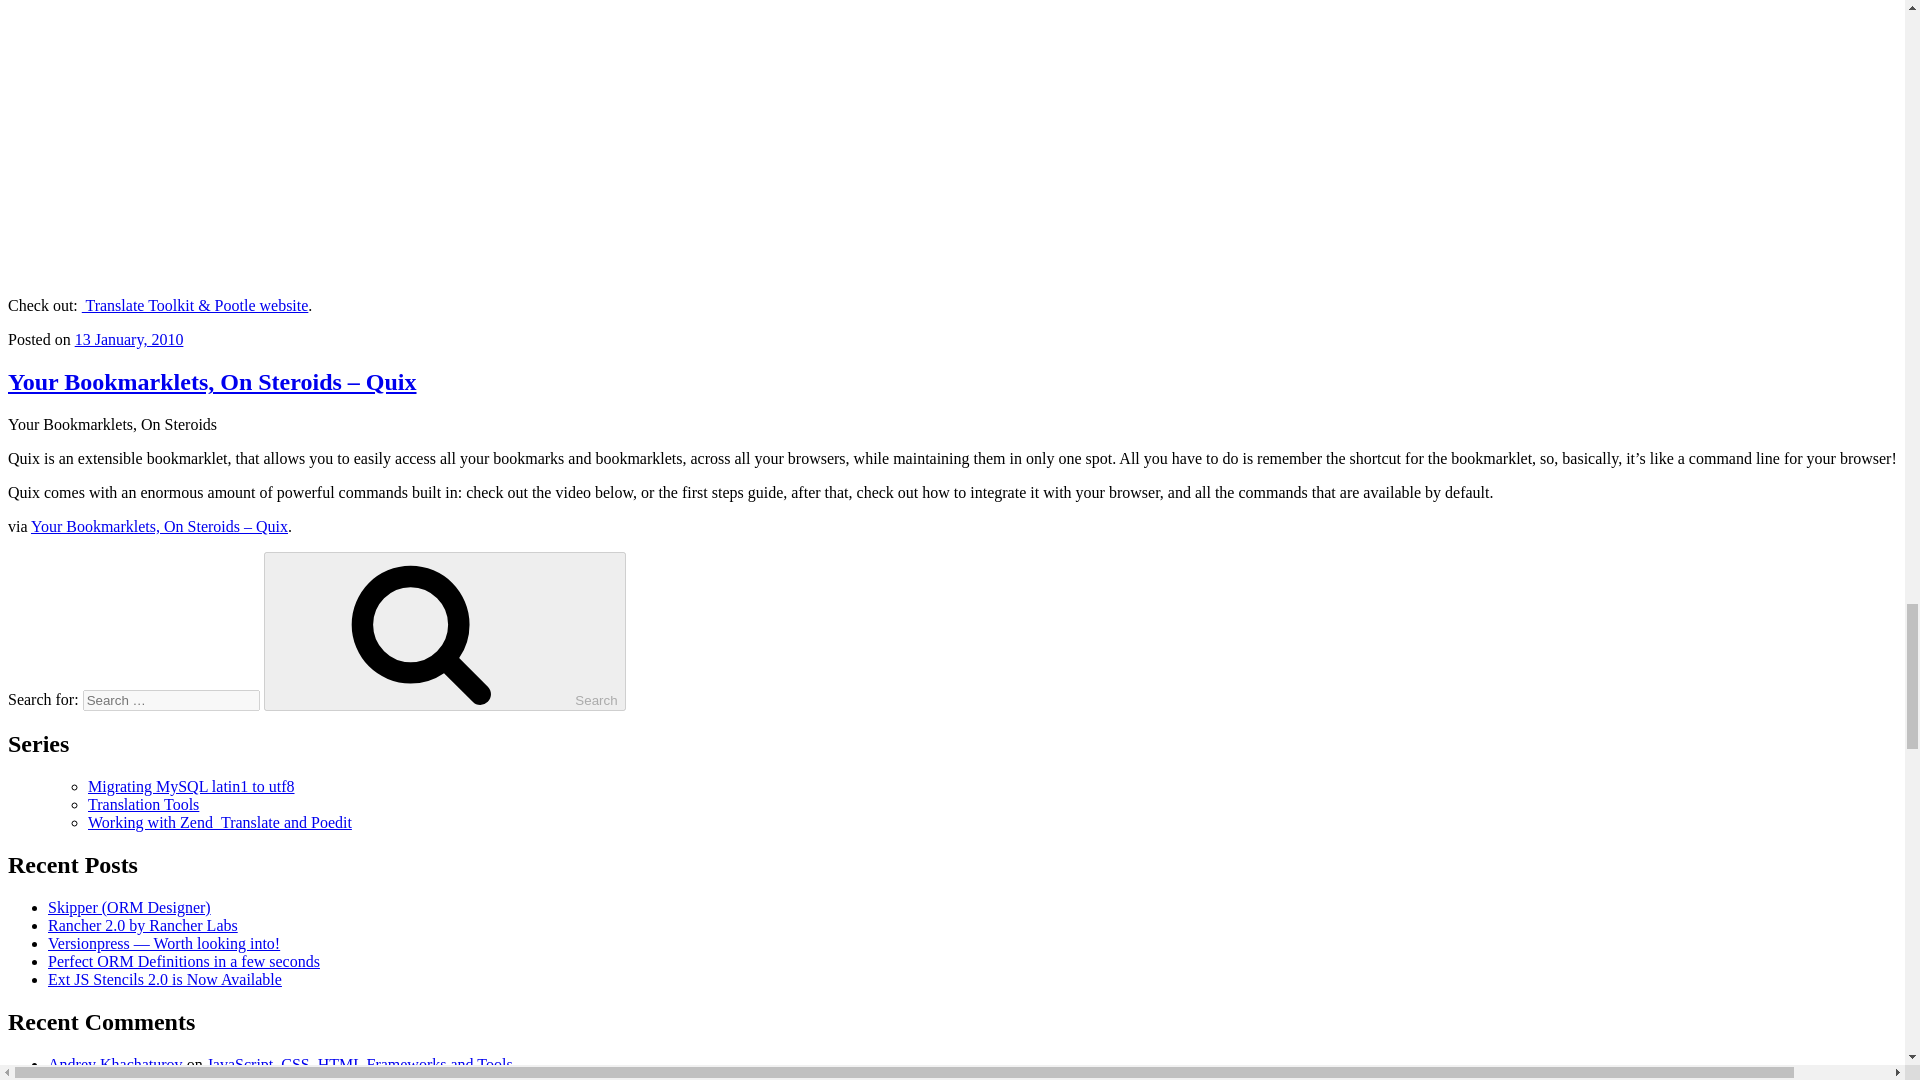 The height and width of the screenshot is (1080, 1920). What do you see at coordinates (143, 925) in the screenshot?
I see `Rancher 2.0 by Rancher Labs` at bounding box center [143, 925].